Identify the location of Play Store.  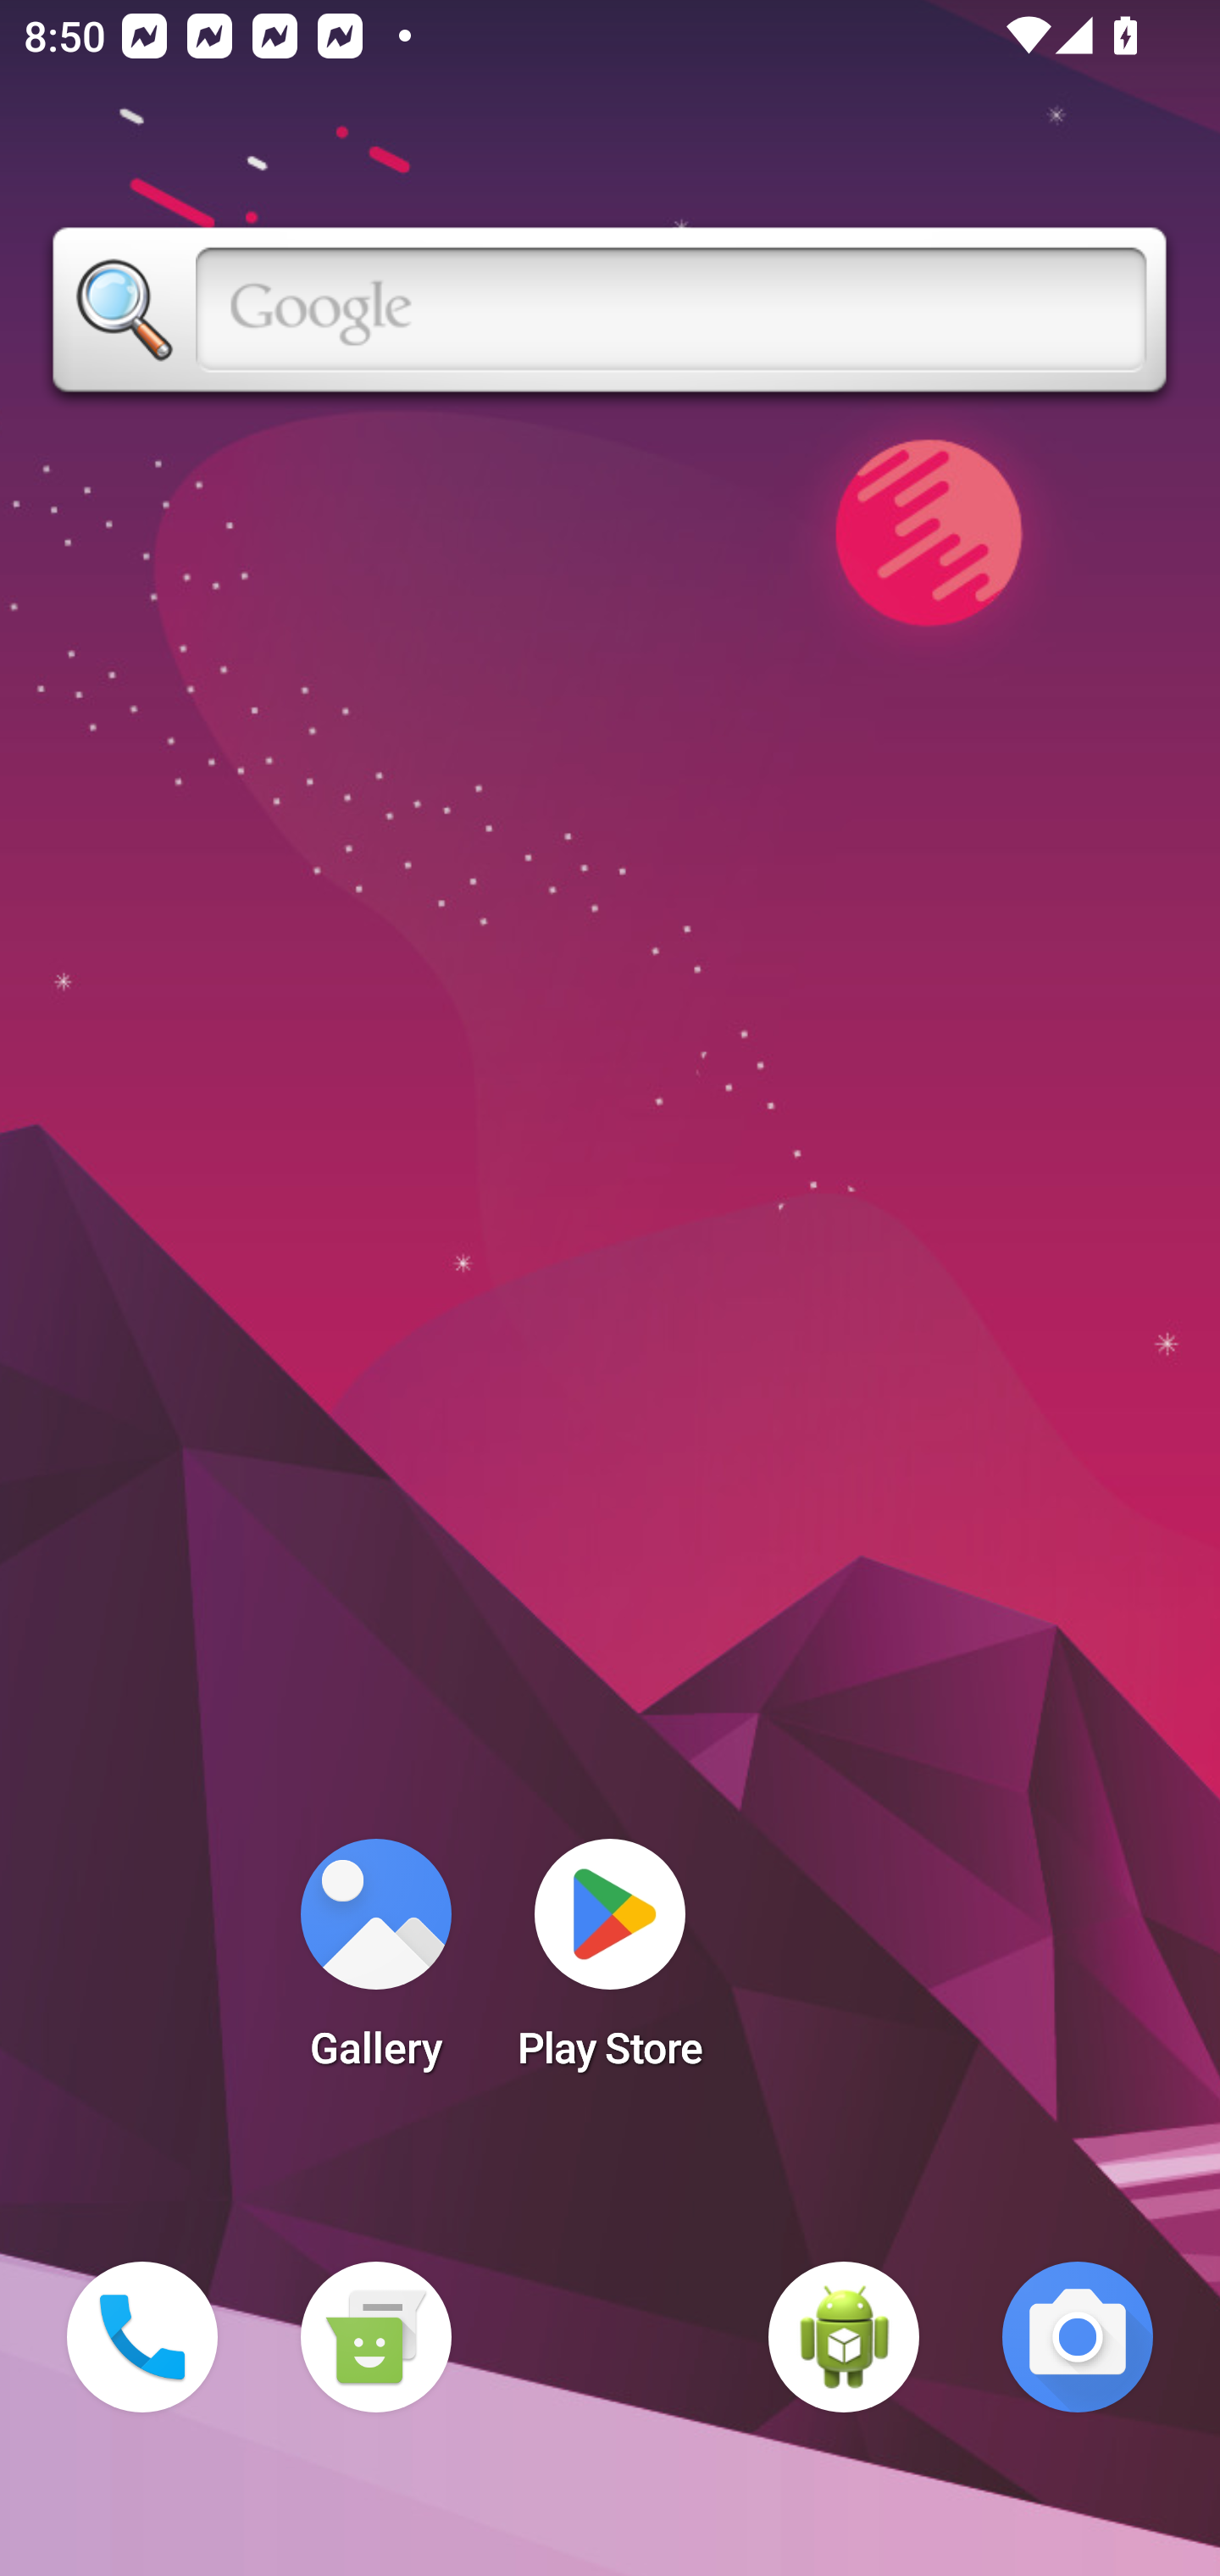
(610, 1964).